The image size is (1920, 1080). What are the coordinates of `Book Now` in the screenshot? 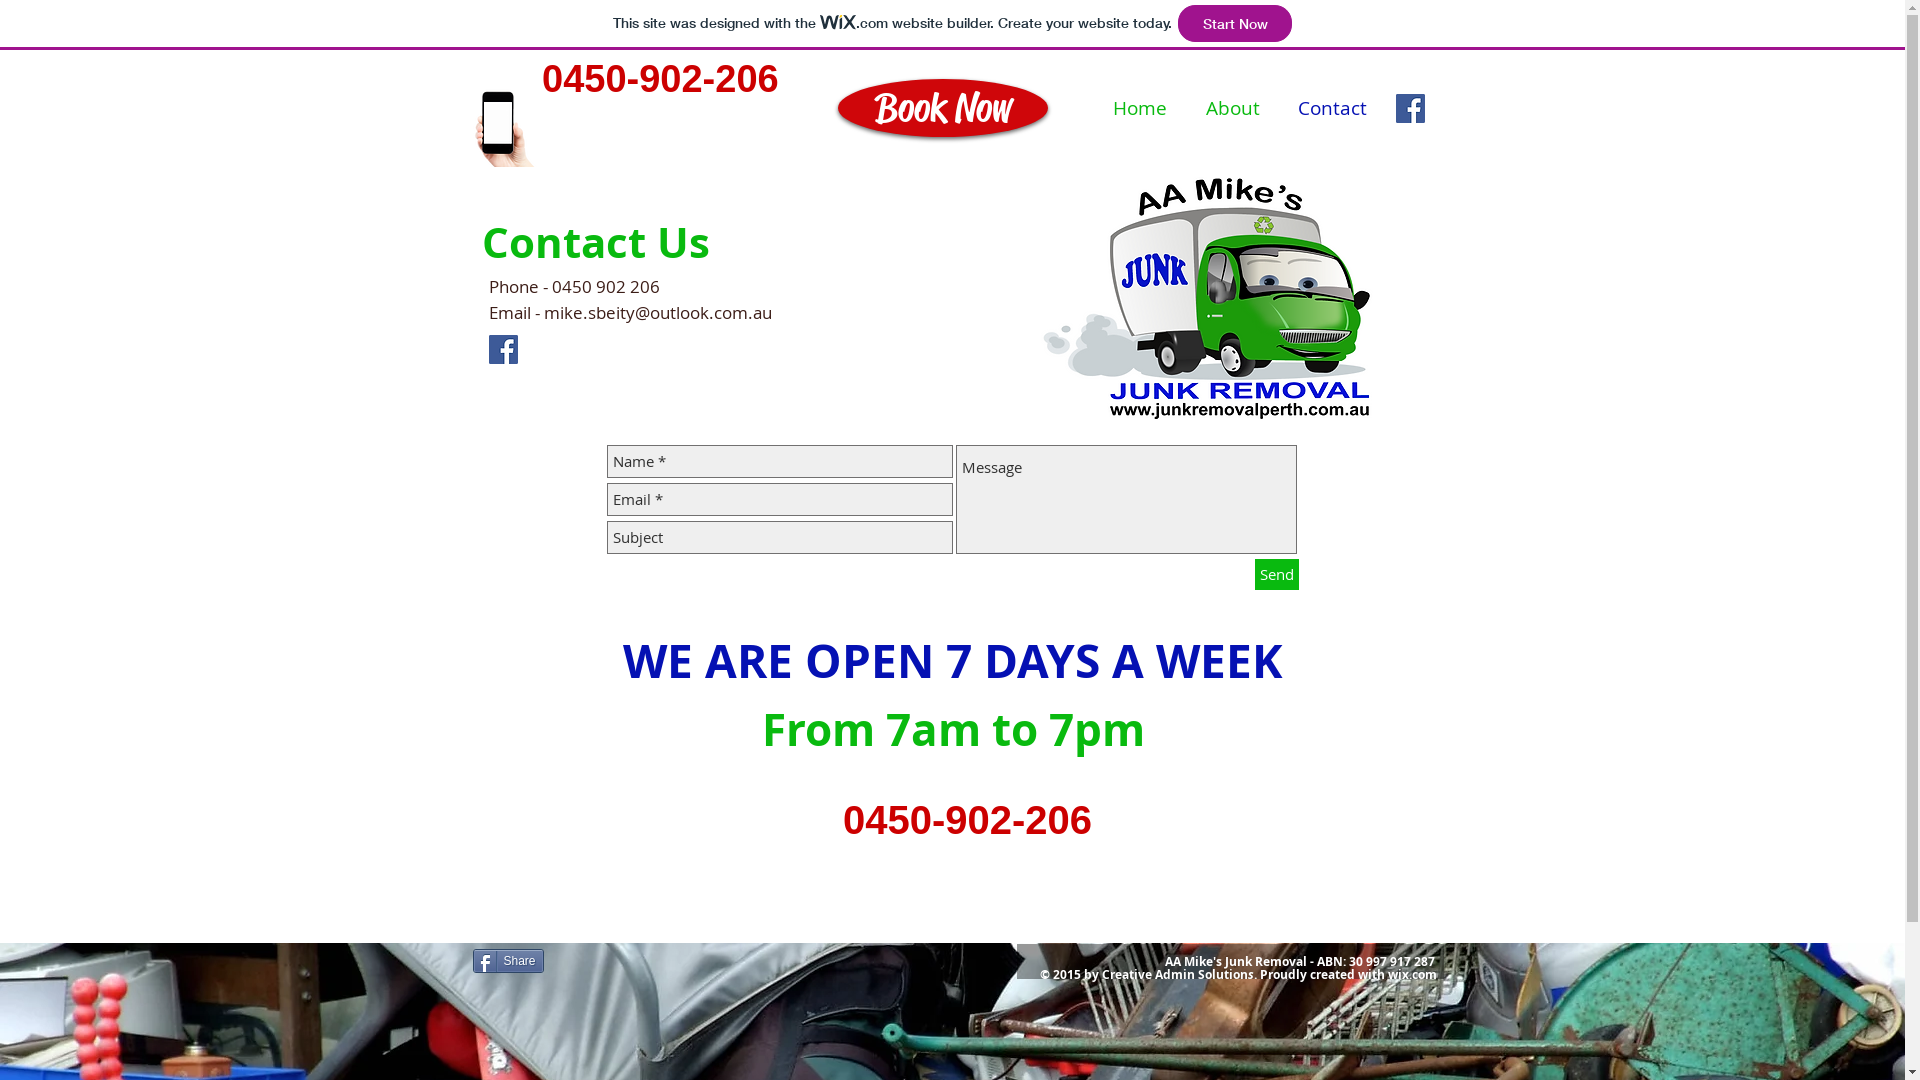 It's located at (943, 108).